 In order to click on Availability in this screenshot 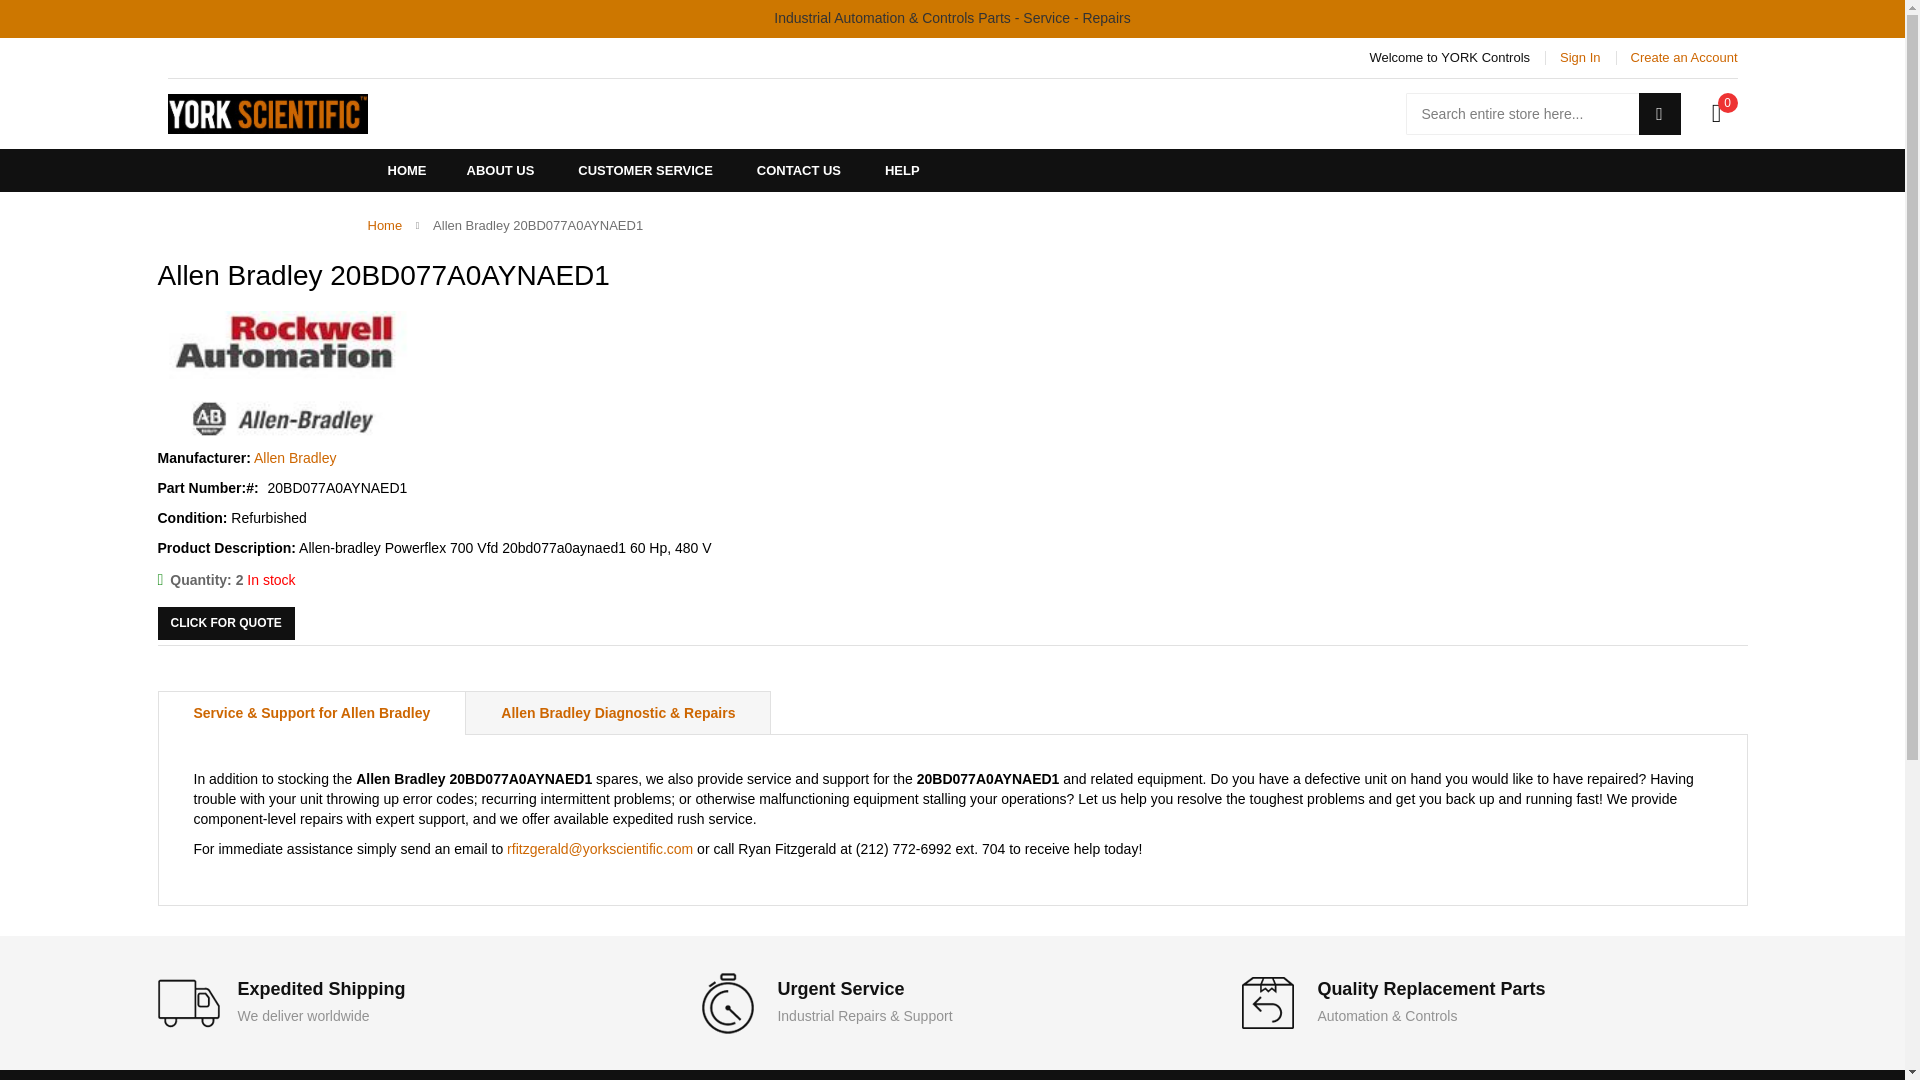, I will do `click(226, 580)`.